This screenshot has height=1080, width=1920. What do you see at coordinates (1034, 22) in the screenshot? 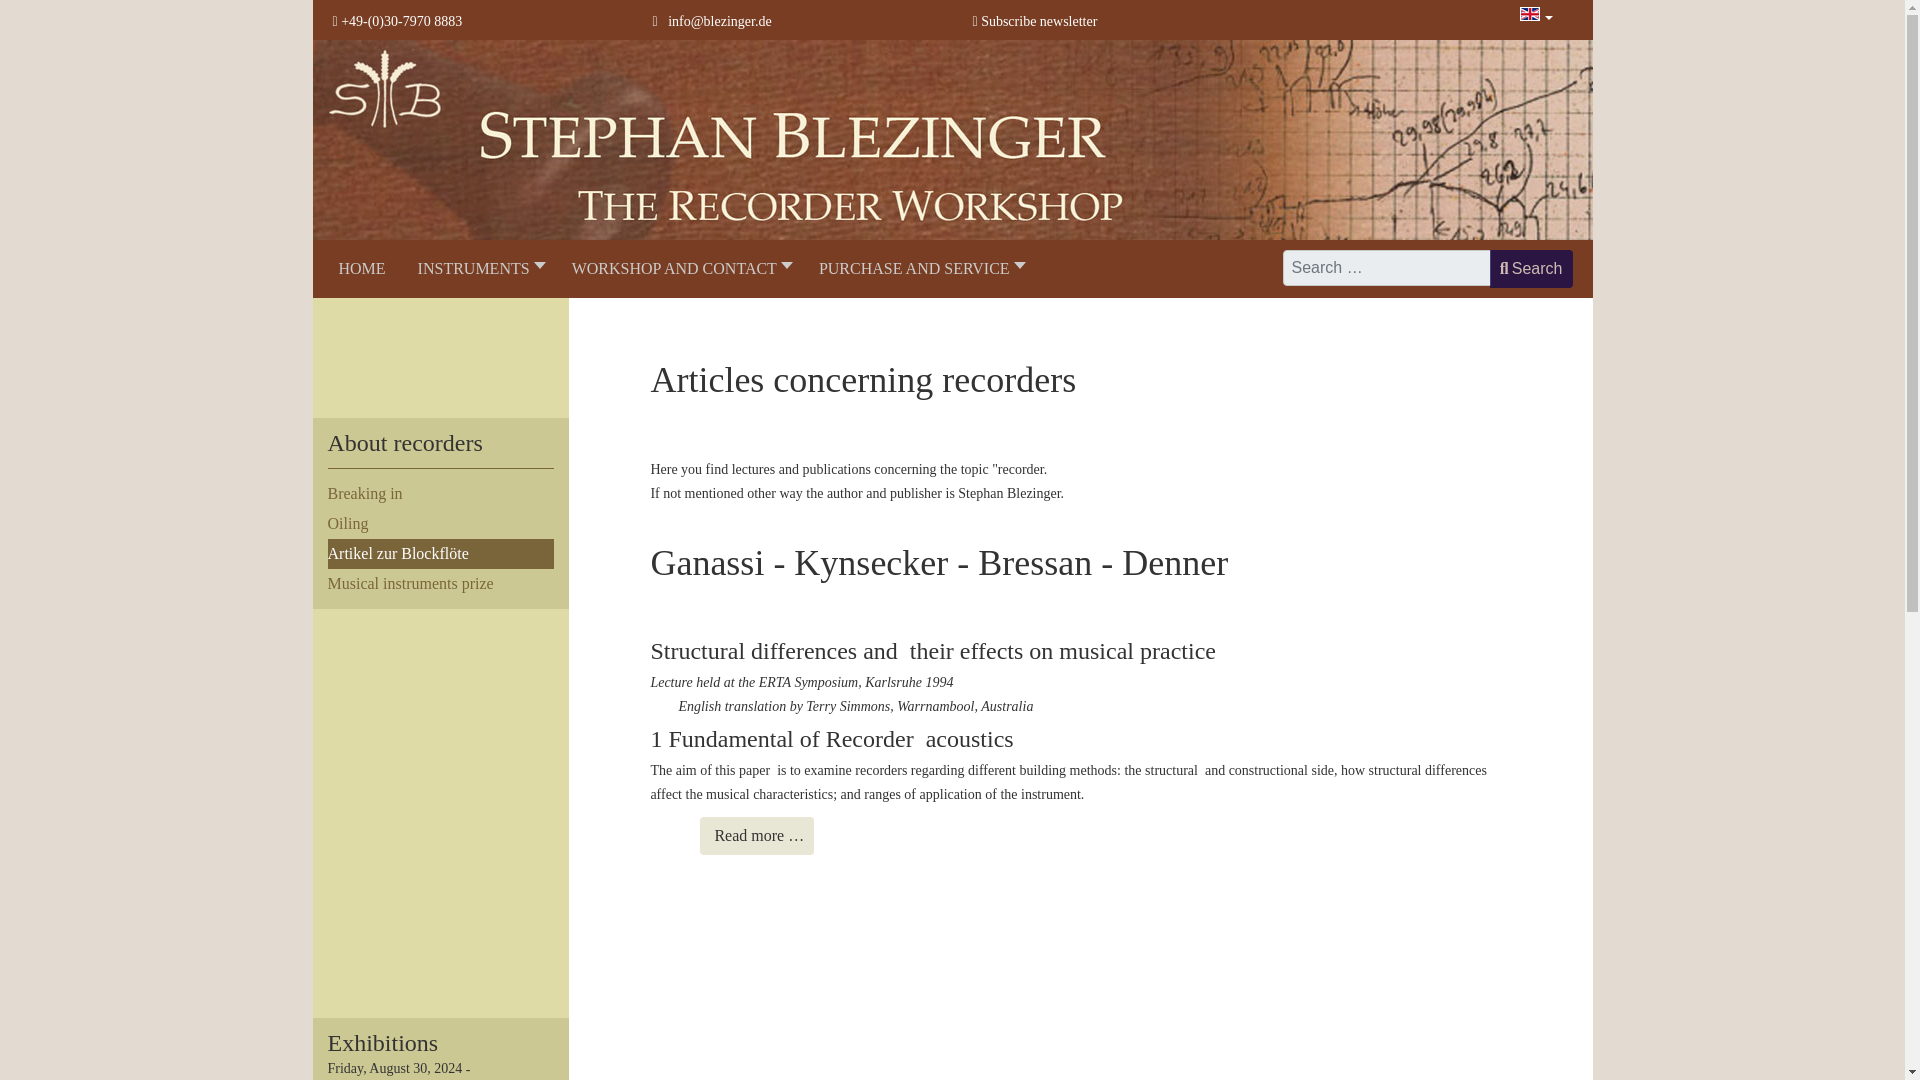
I see ` Subscribe newsletter` at bounding box center [1034, 22].